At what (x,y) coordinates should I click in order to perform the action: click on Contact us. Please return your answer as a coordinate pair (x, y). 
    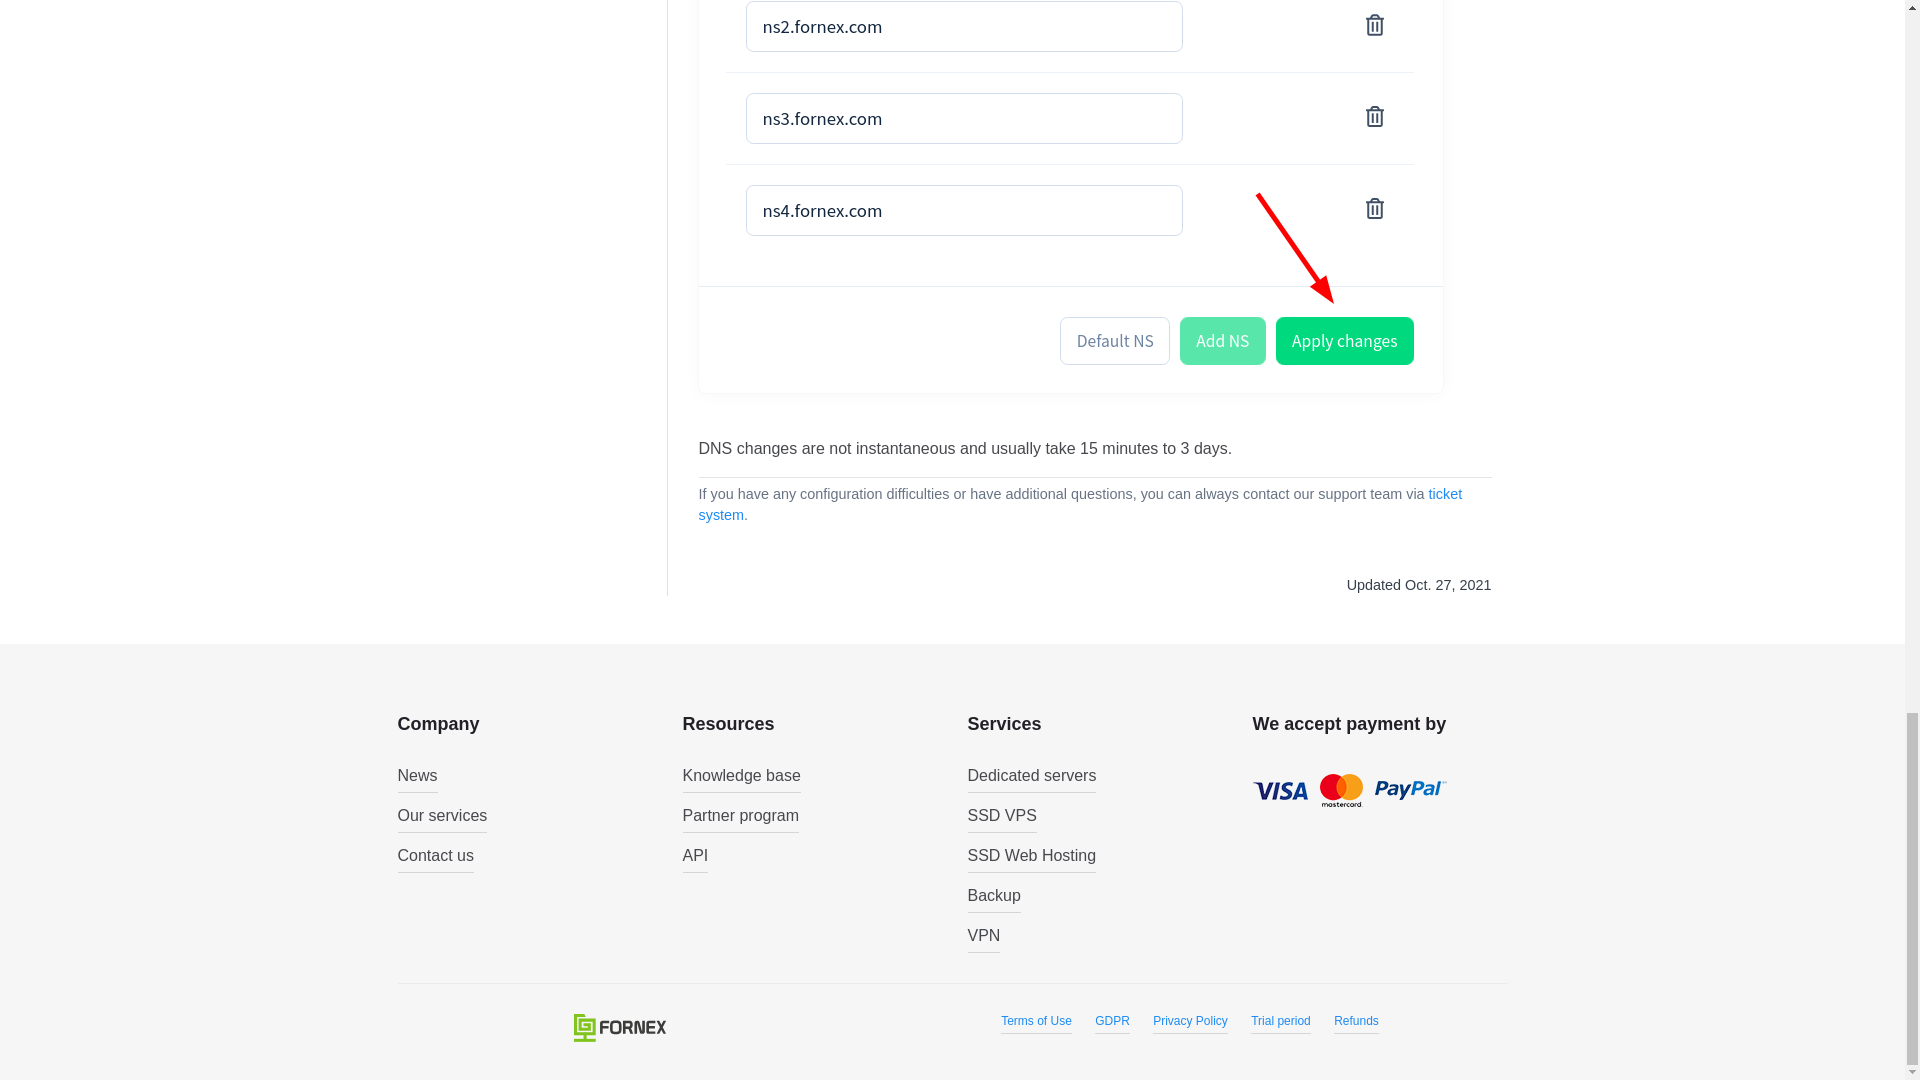
    Looking at the image, I should click on (436, 858).